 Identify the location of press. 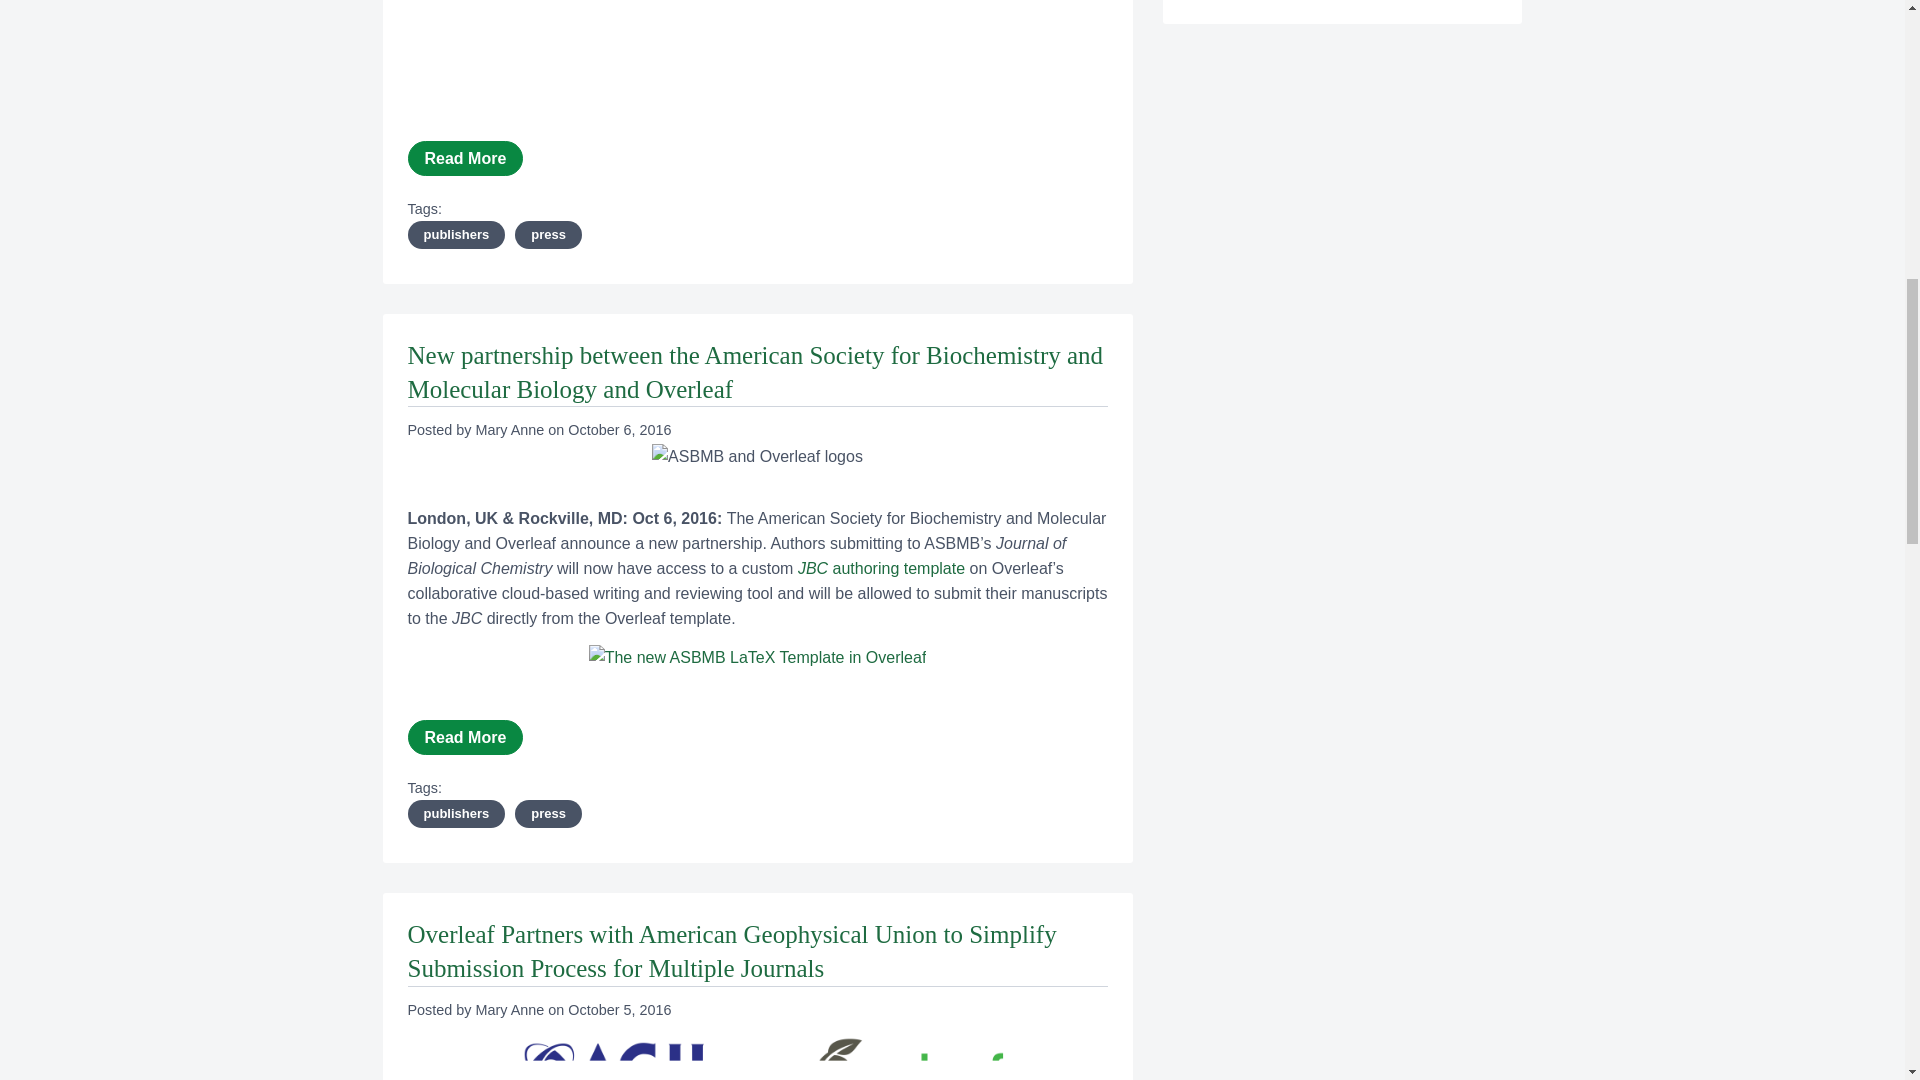
(548, 235).